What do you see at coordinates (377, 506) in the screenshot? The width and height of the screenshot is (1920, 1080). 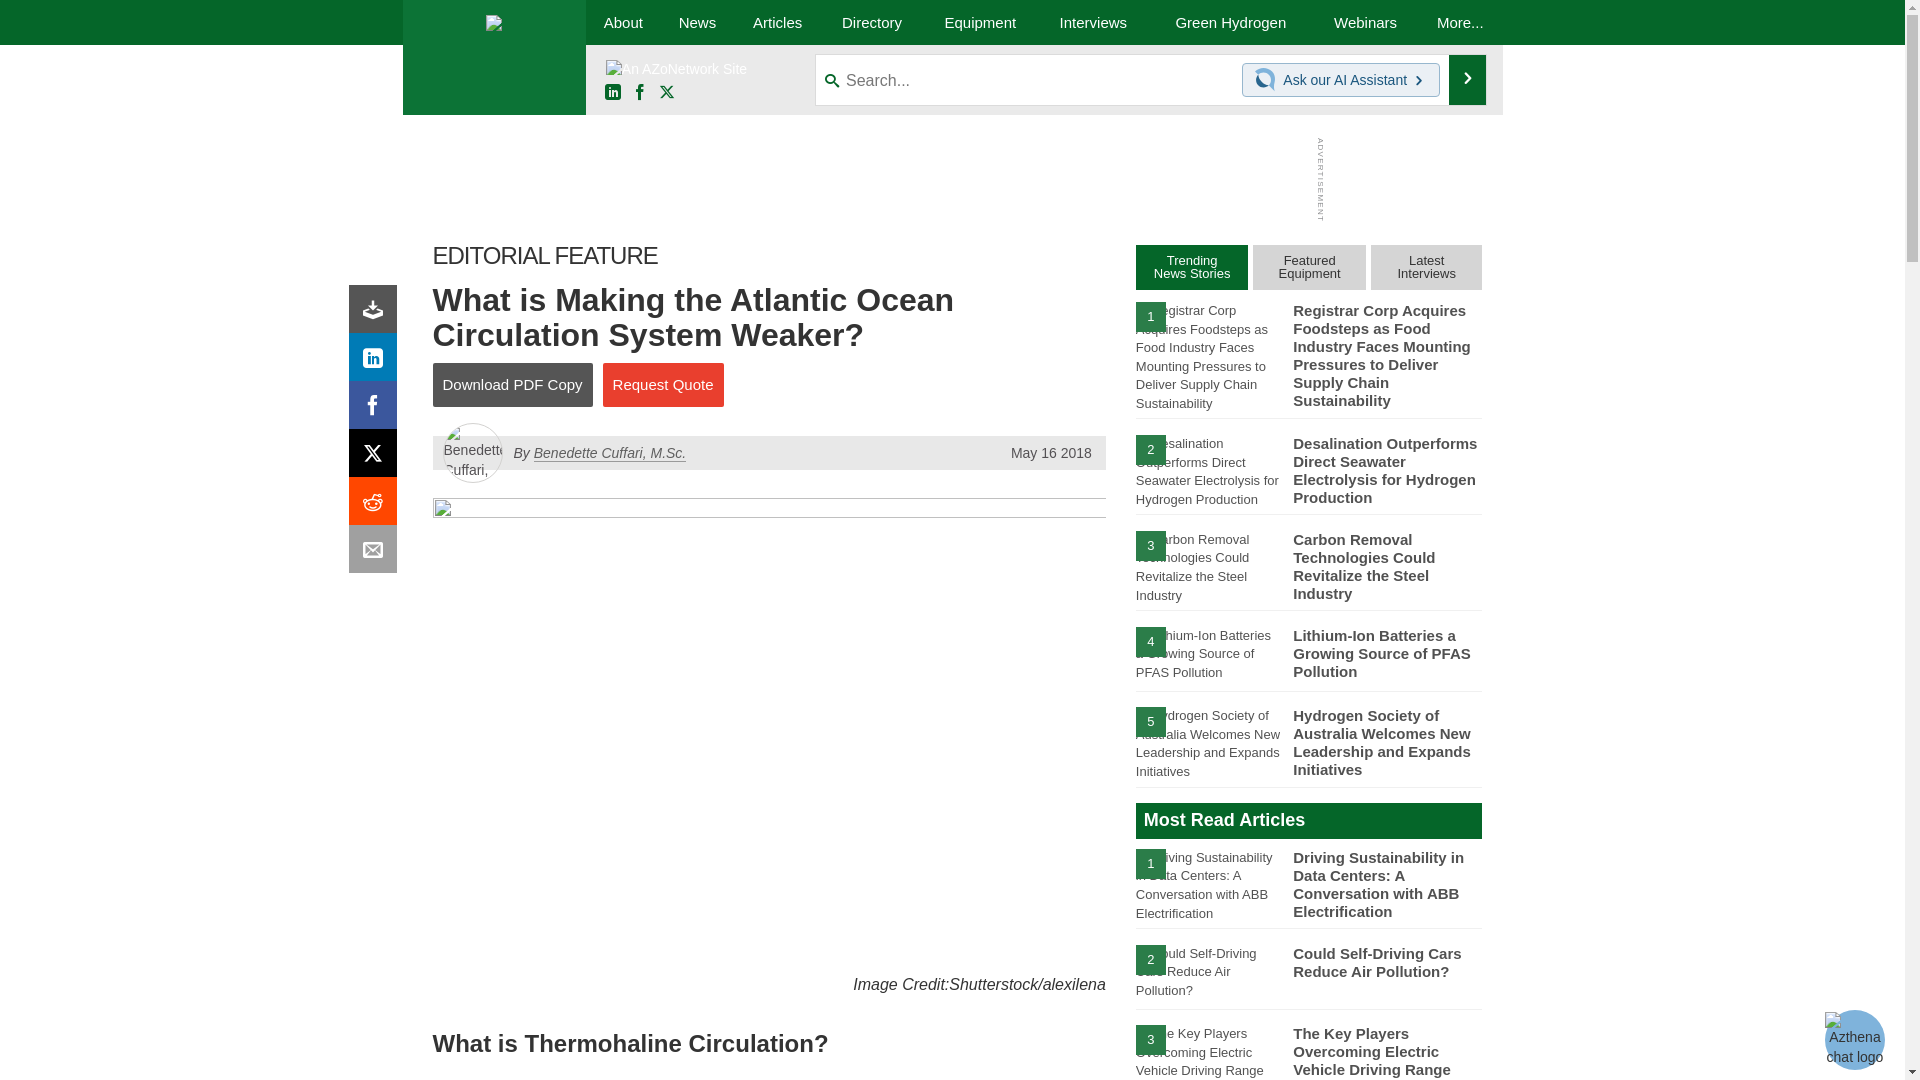 I see `Reddit` at bounding box center [377, 506].